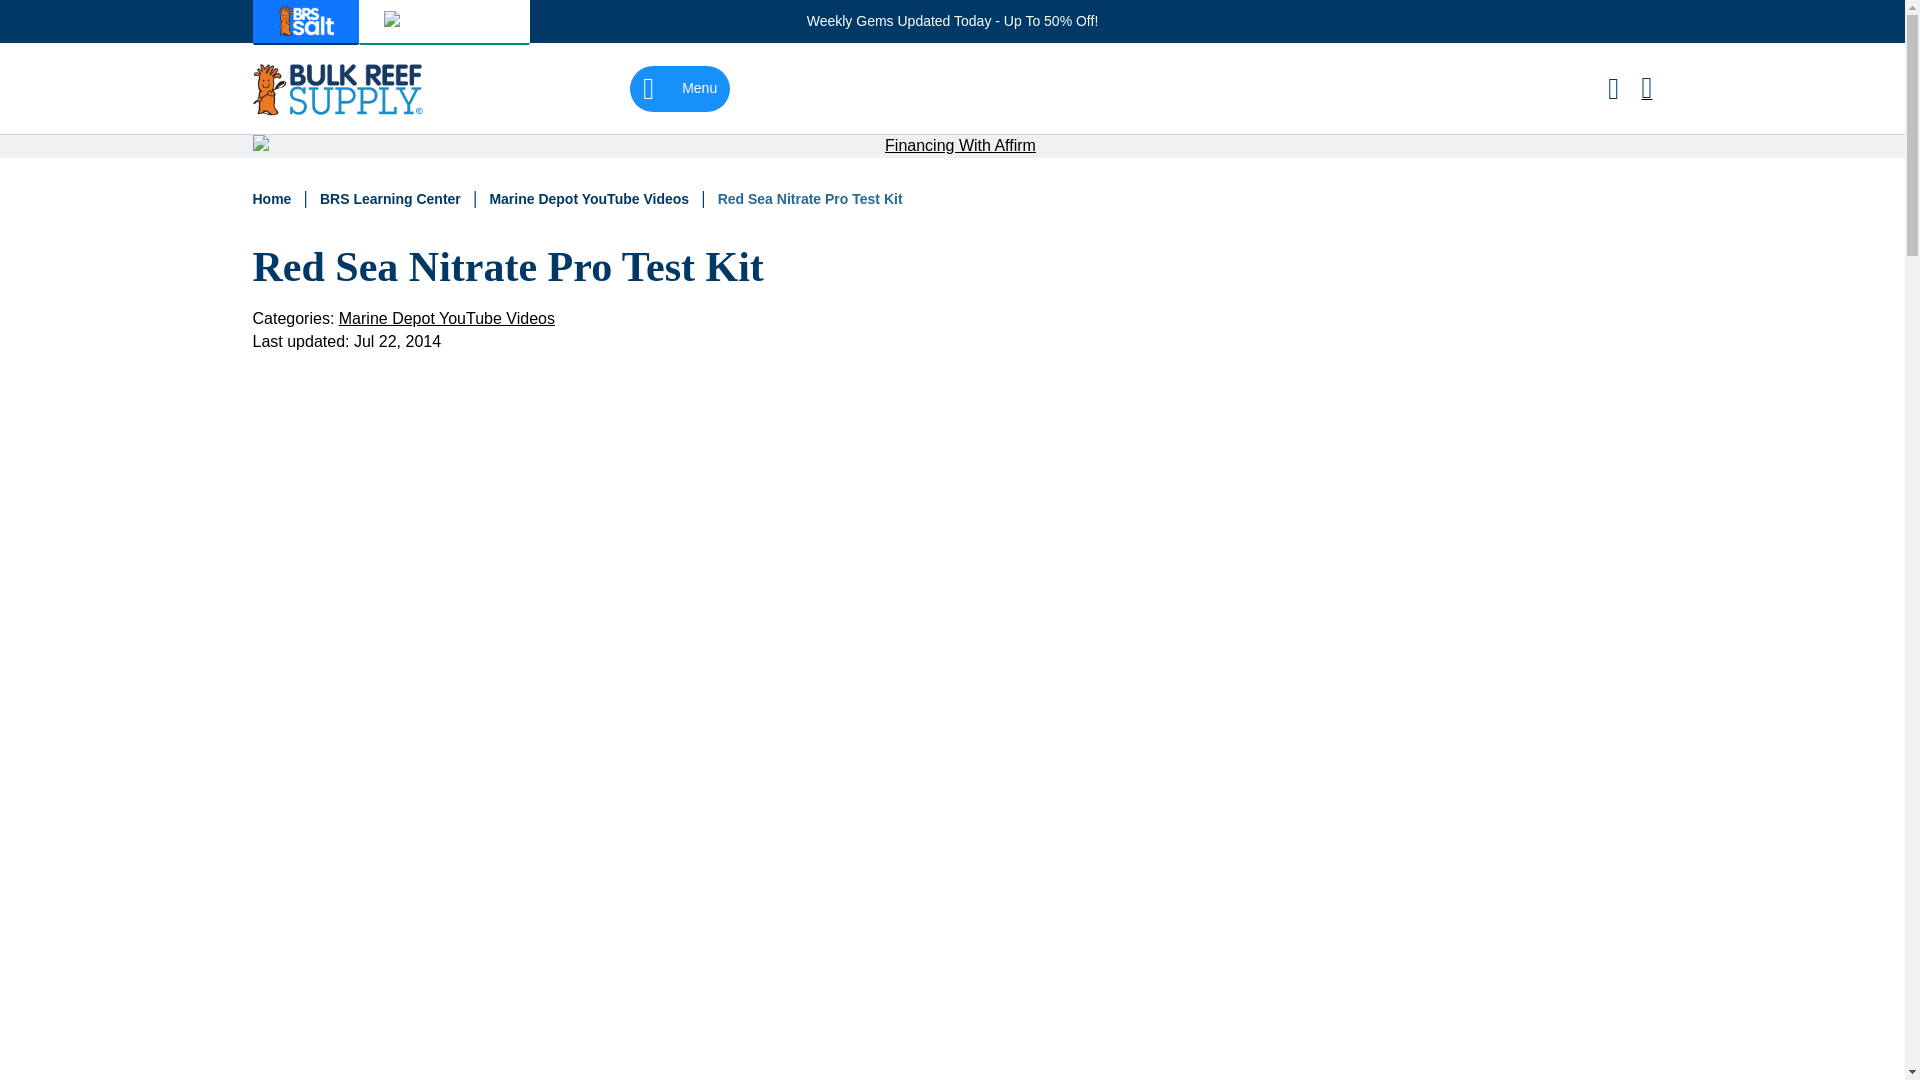  I want to click on Go to Home Page, so click(273, 199).